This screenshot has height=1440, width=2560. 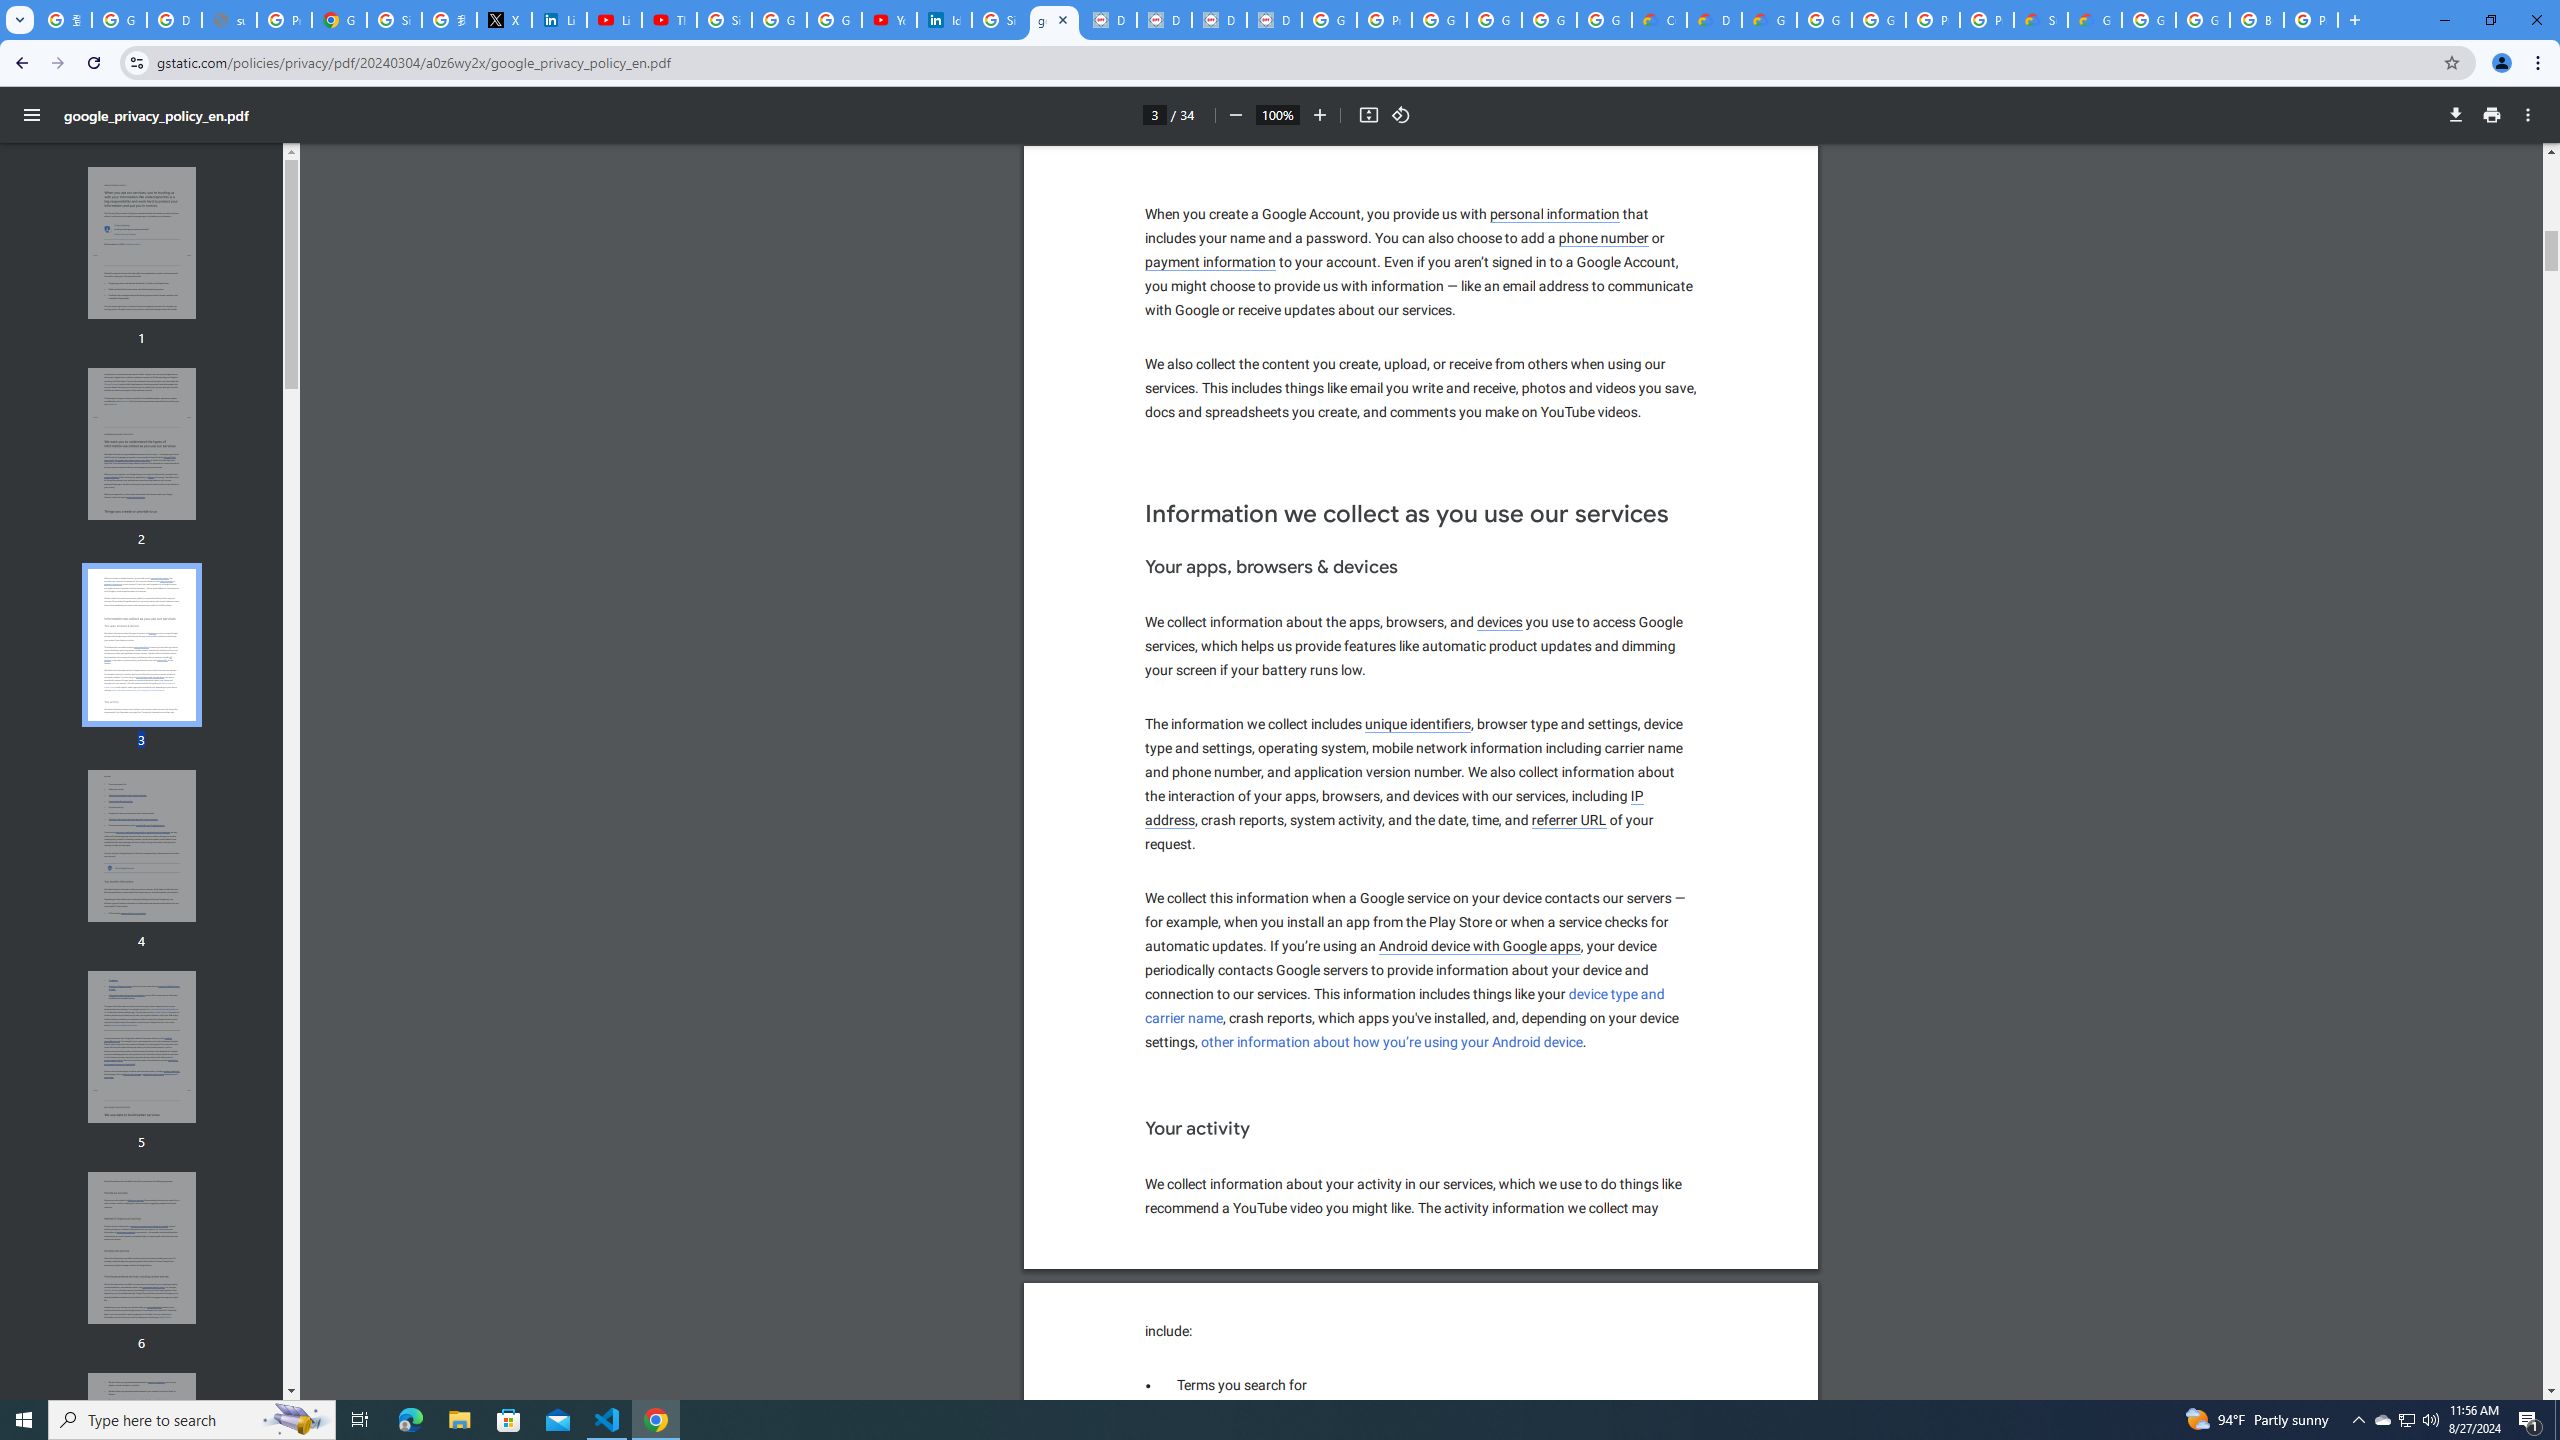 I want to click on Google Cloud Platform, so click(x=1824, y=20).